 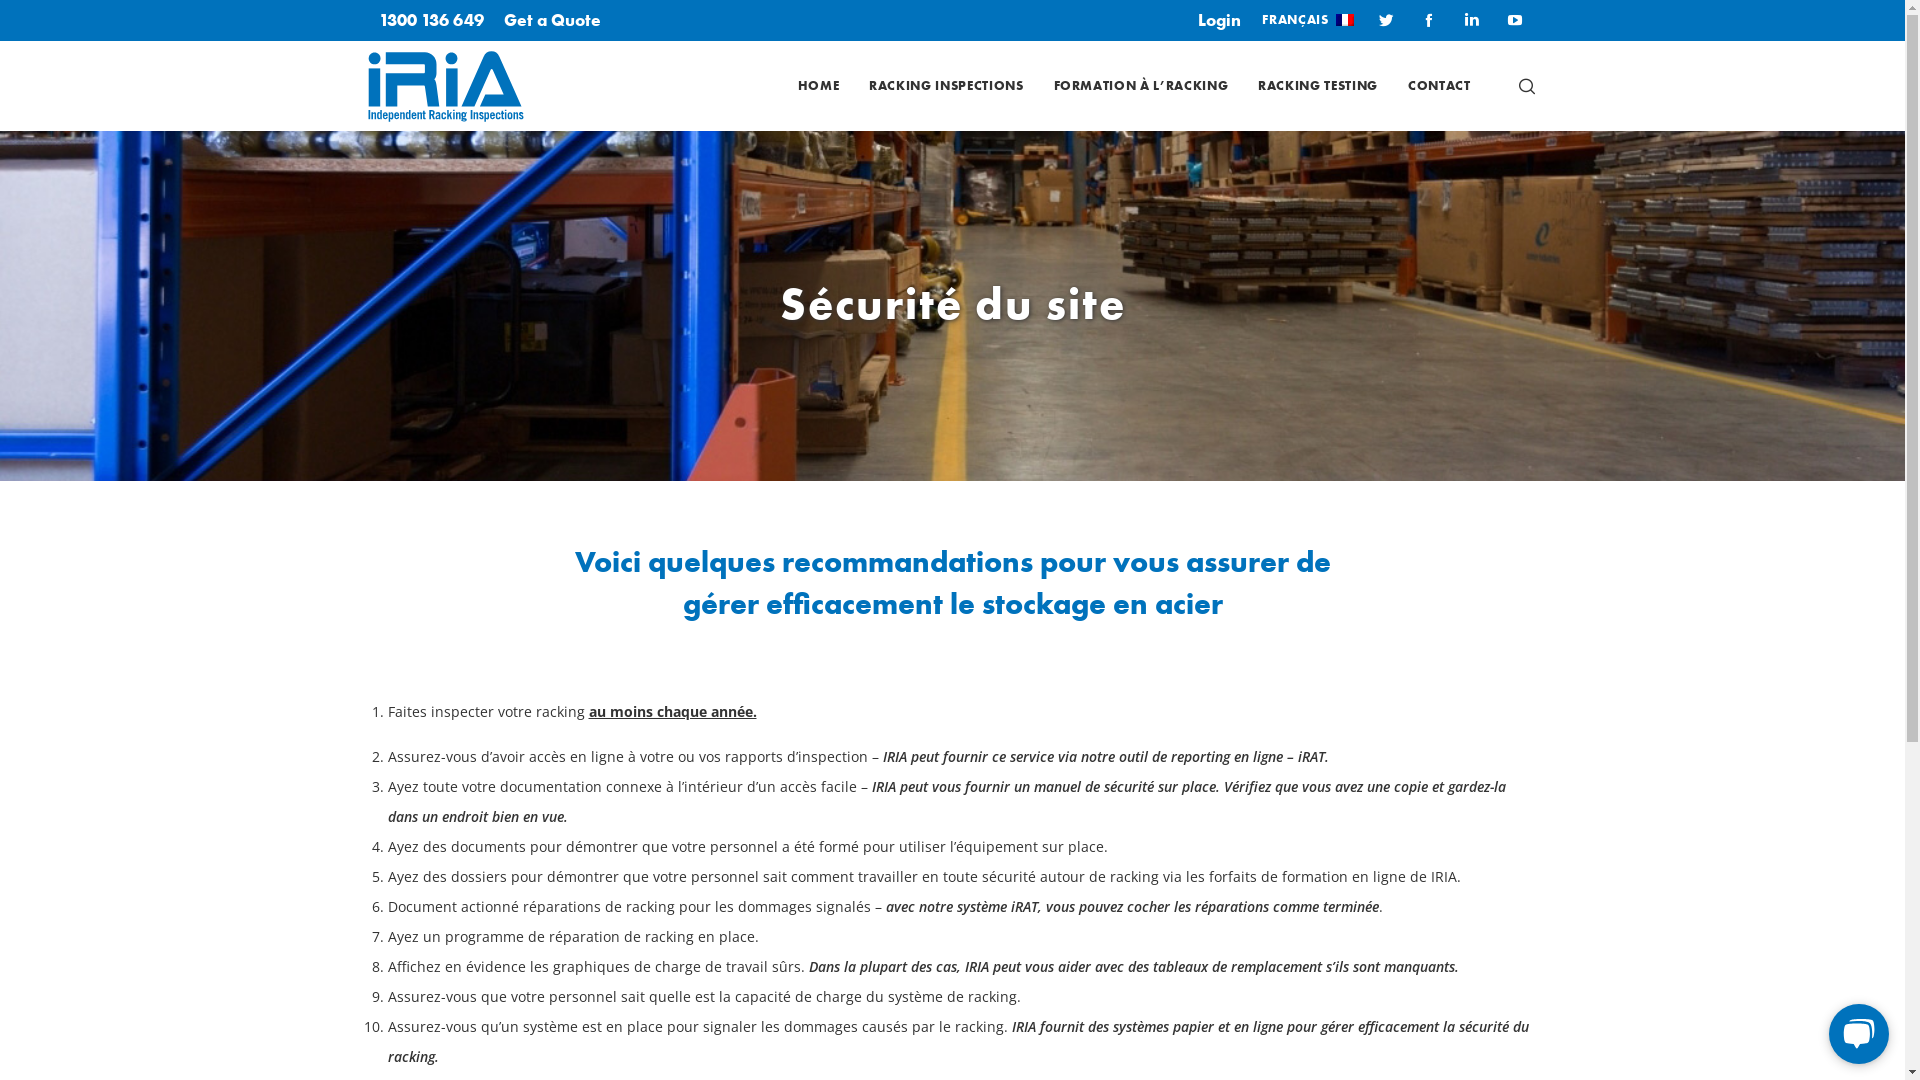 I want to click on RACKING TESTING, so click(x=1318, y=86).